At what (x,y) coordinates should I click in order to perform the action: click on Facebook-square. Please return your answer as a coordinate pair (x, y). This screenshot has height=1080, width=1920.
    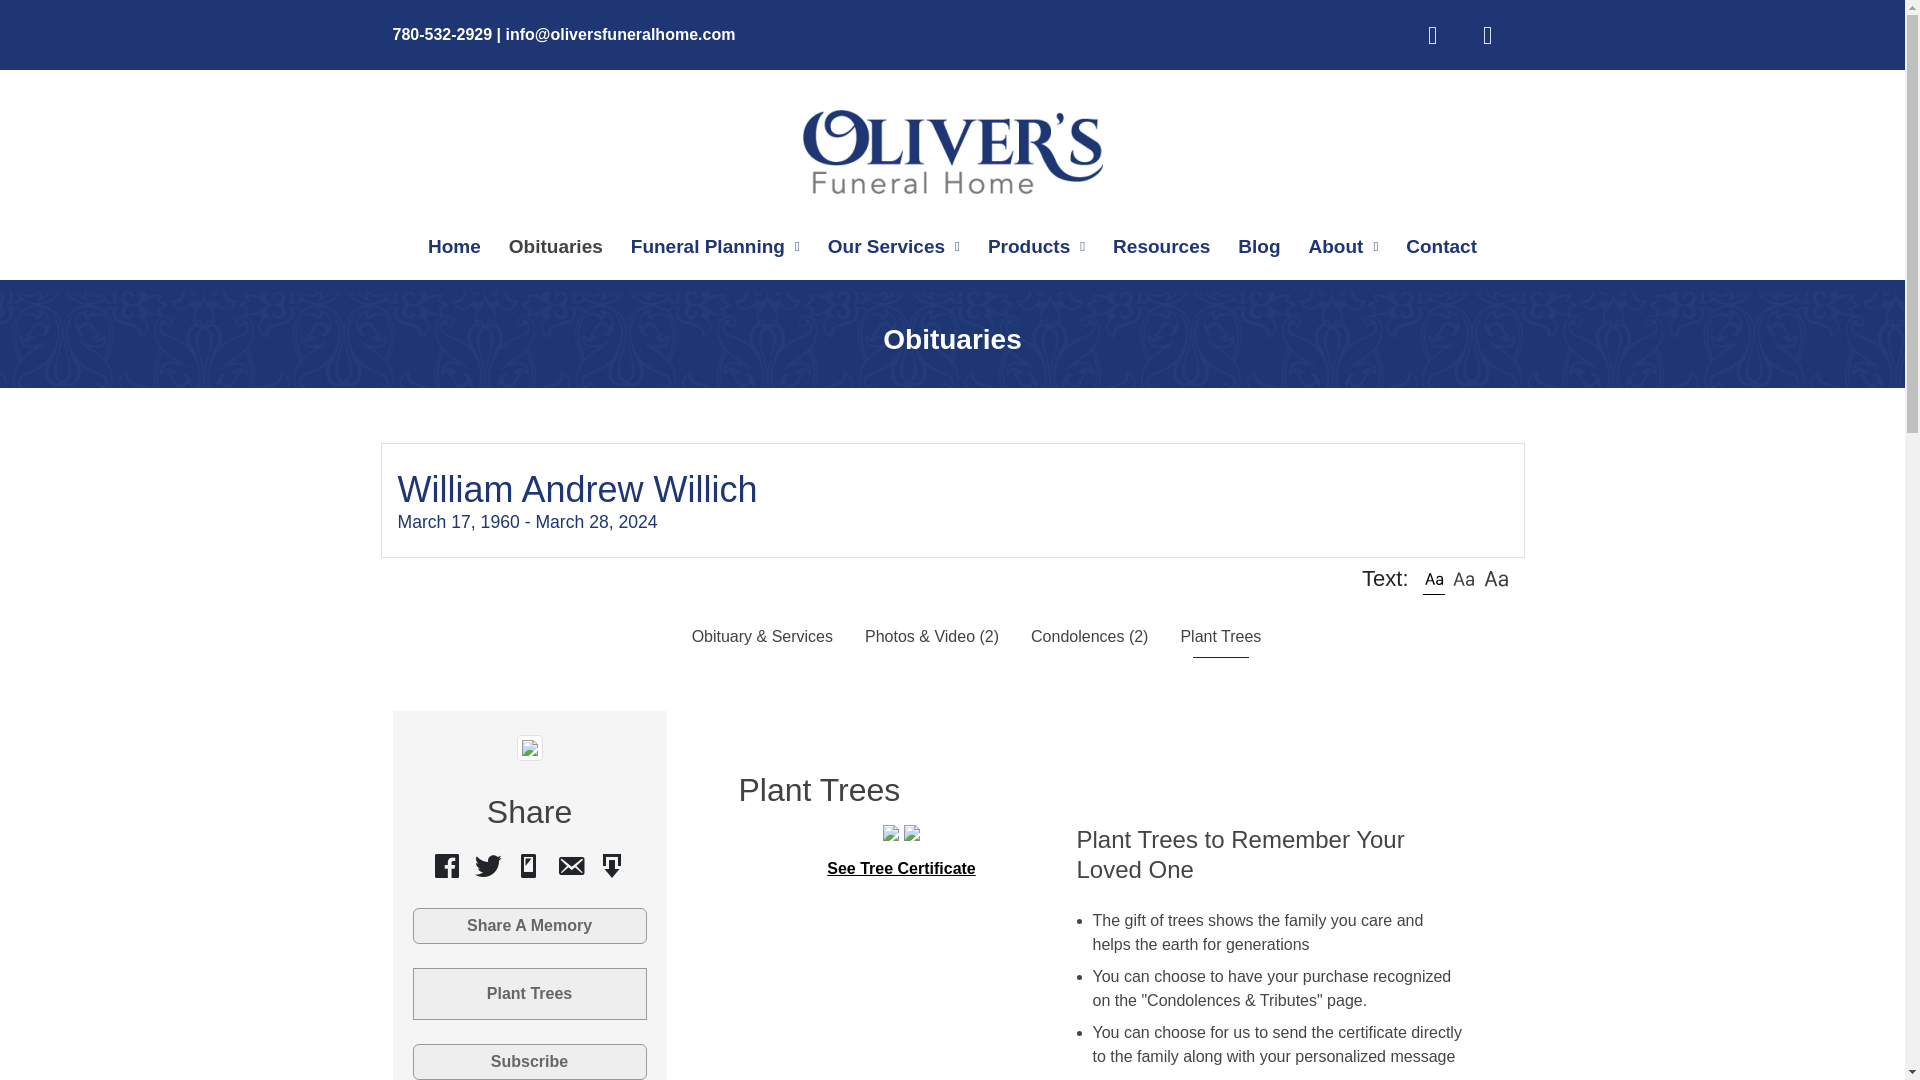
    Looking at the image, I should click on (1432, 34).